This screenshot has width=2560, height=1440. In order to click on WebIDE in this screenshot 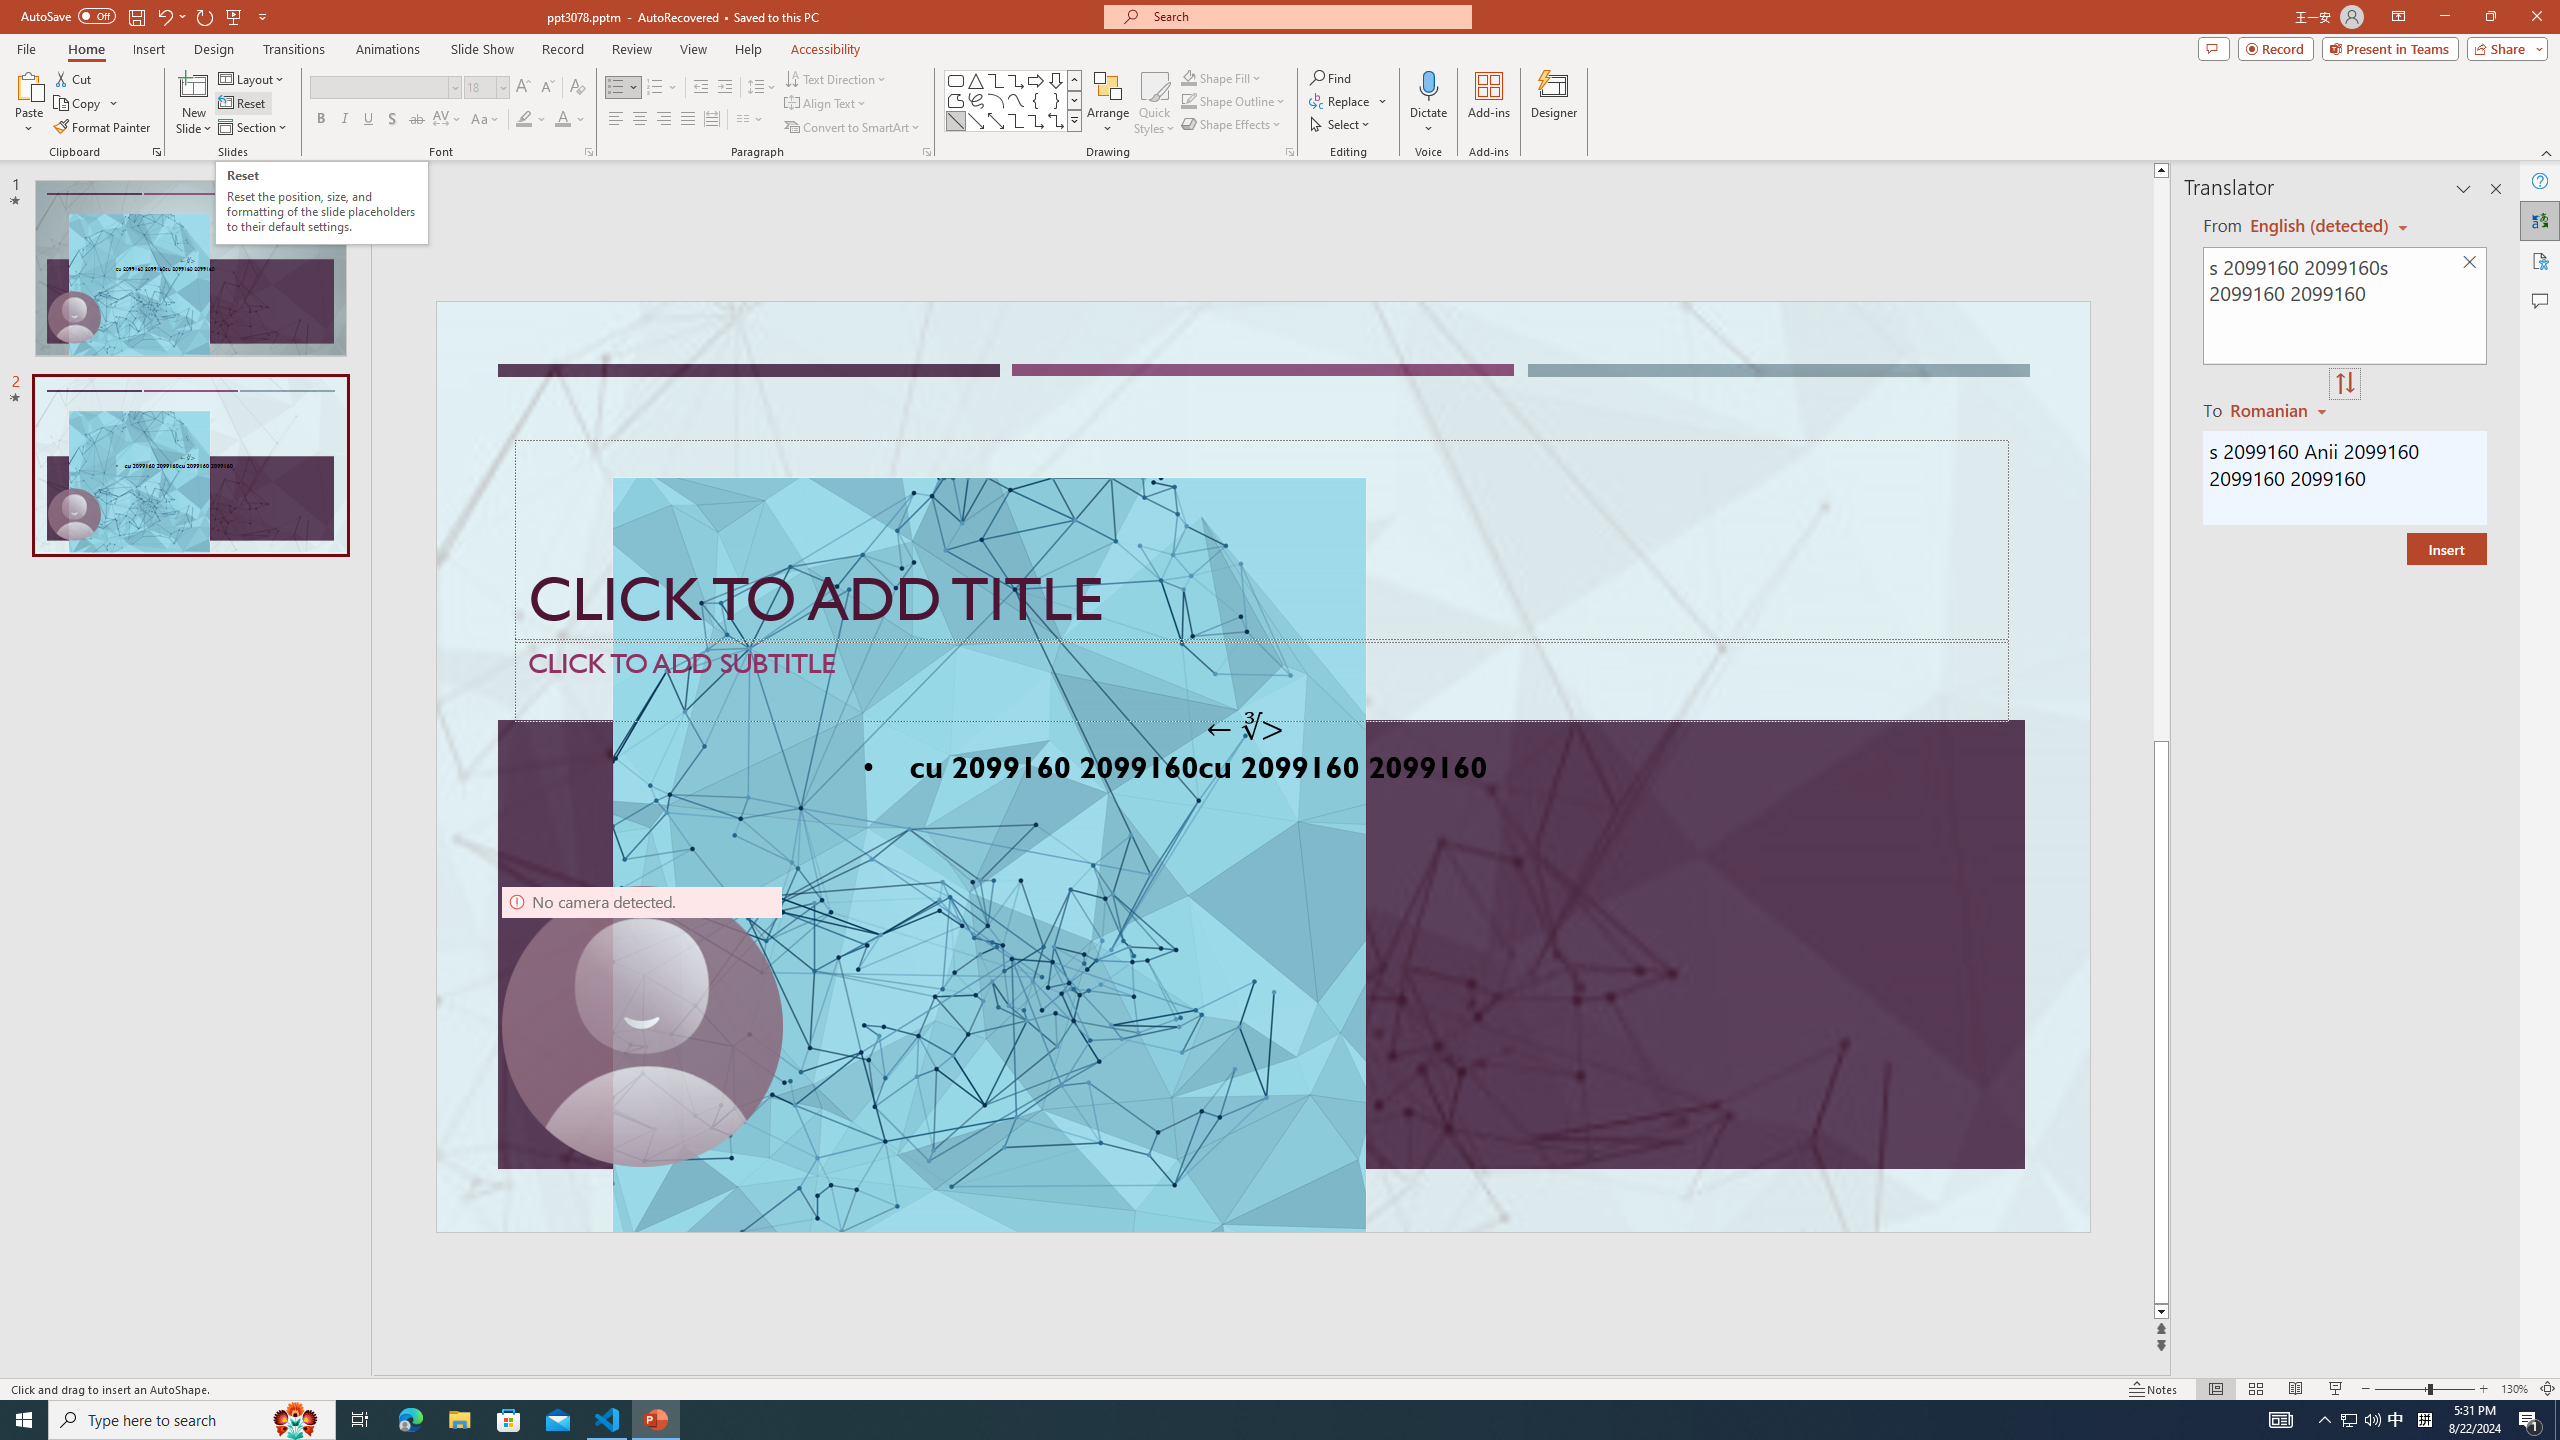, I will do `click(1287, 202)`.